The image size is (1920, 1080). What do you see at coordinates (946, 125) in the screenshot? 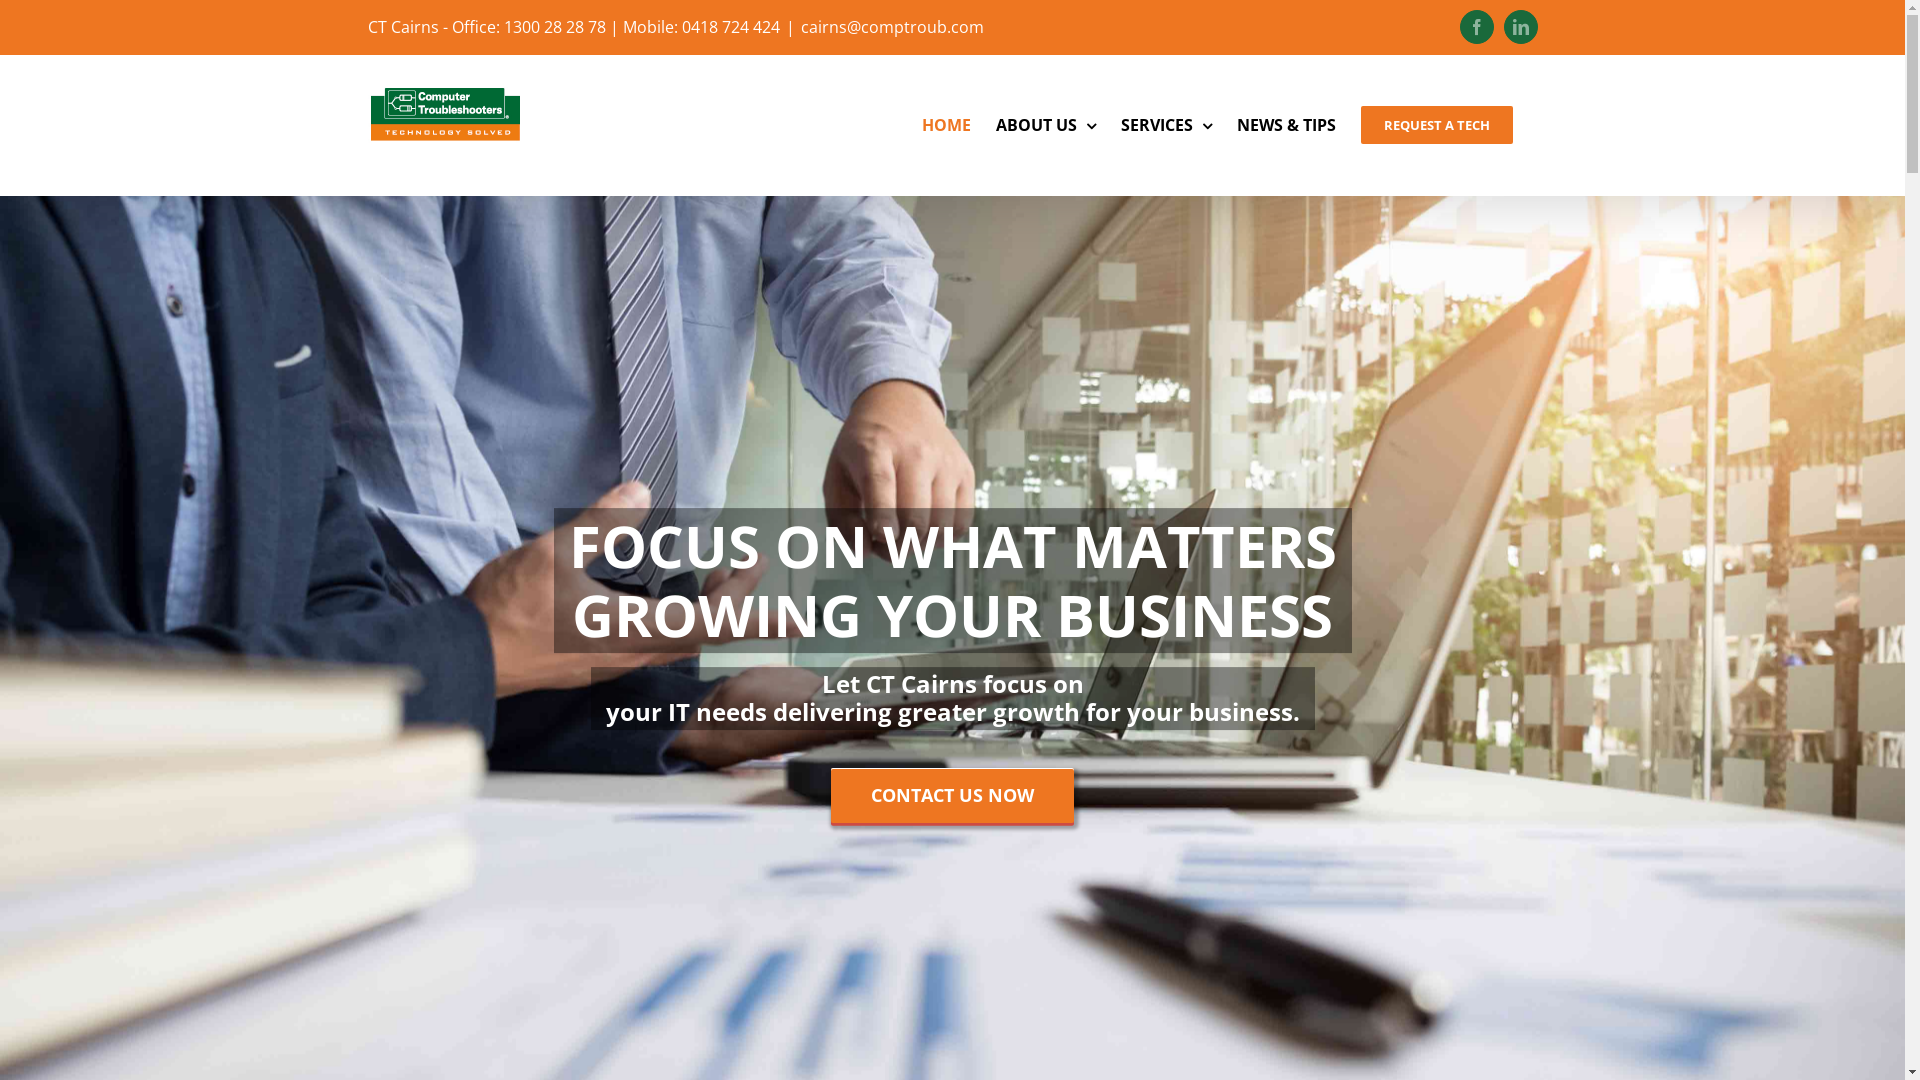
I see `HOME` at bounding box center [946, 125].